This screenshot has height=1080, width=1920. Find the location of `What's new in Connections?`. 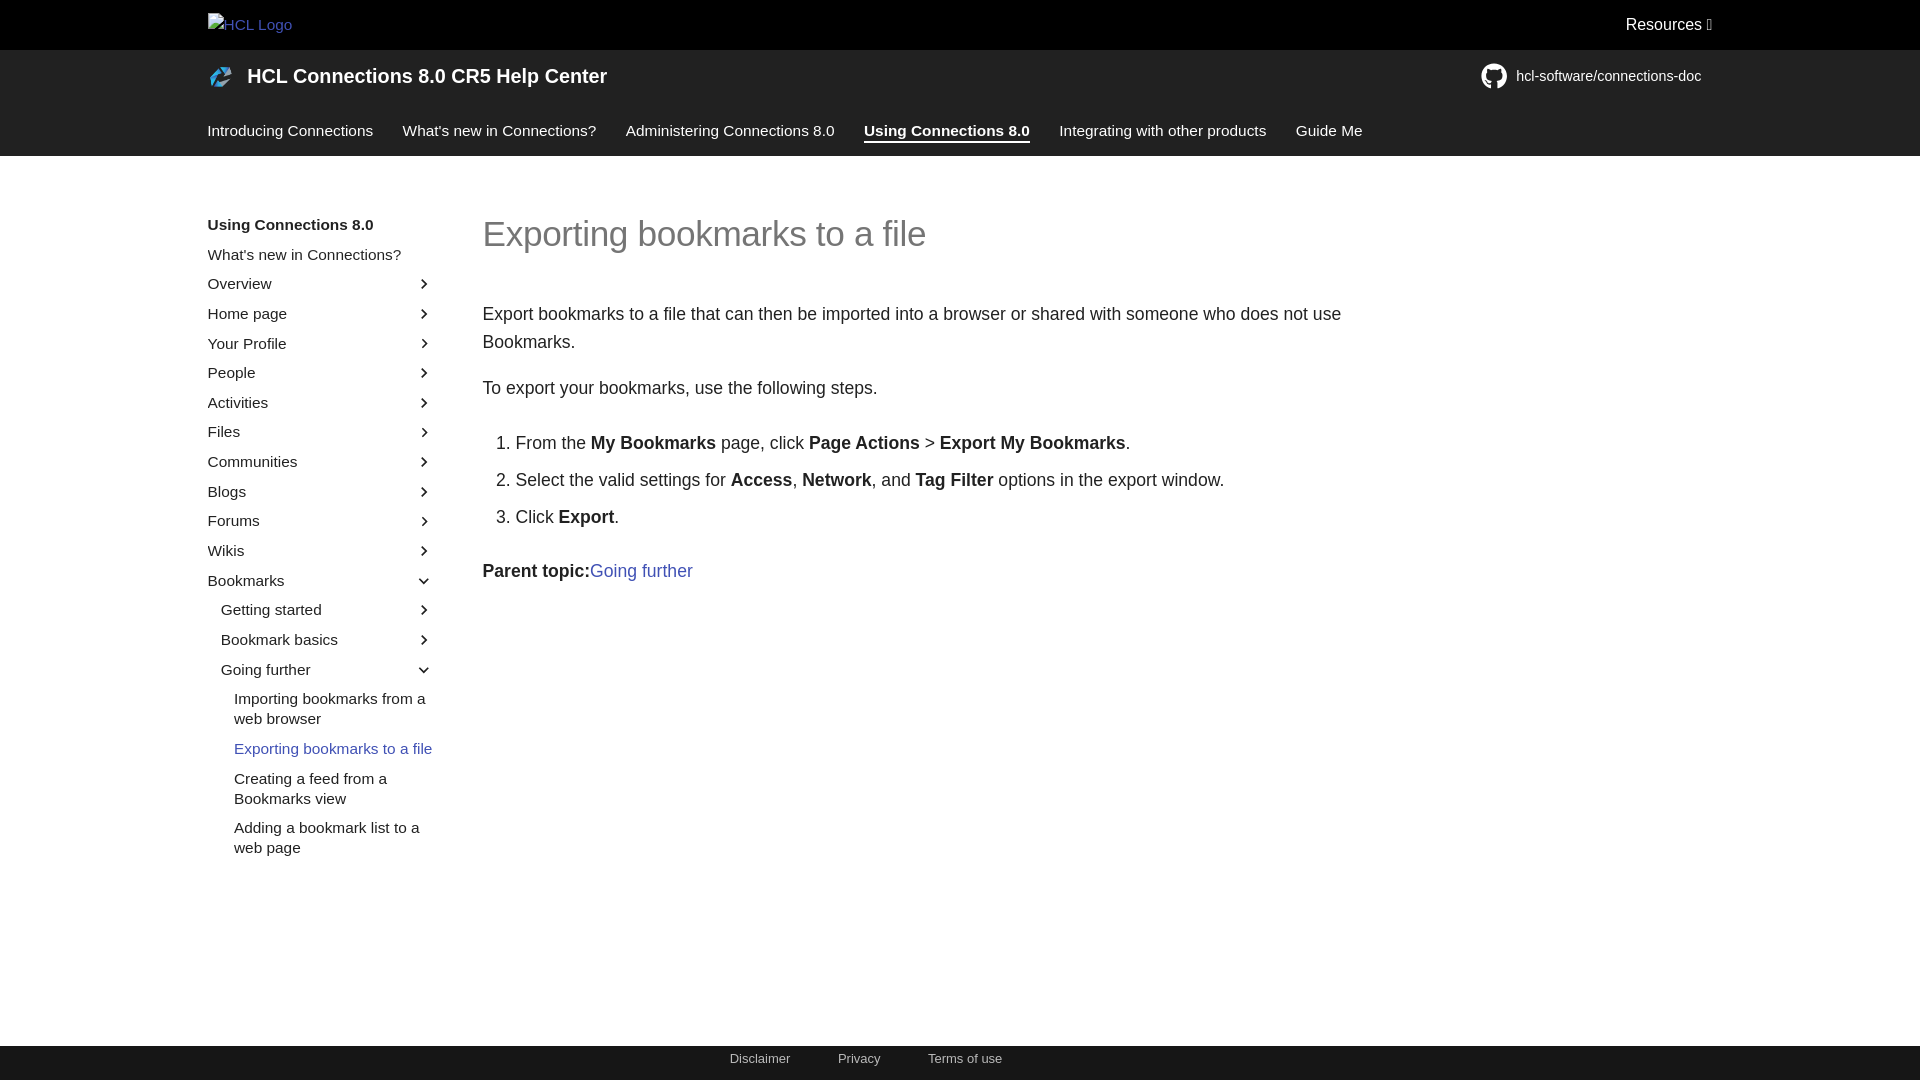

What's new in Connections? is located at coordinates (500, 130).